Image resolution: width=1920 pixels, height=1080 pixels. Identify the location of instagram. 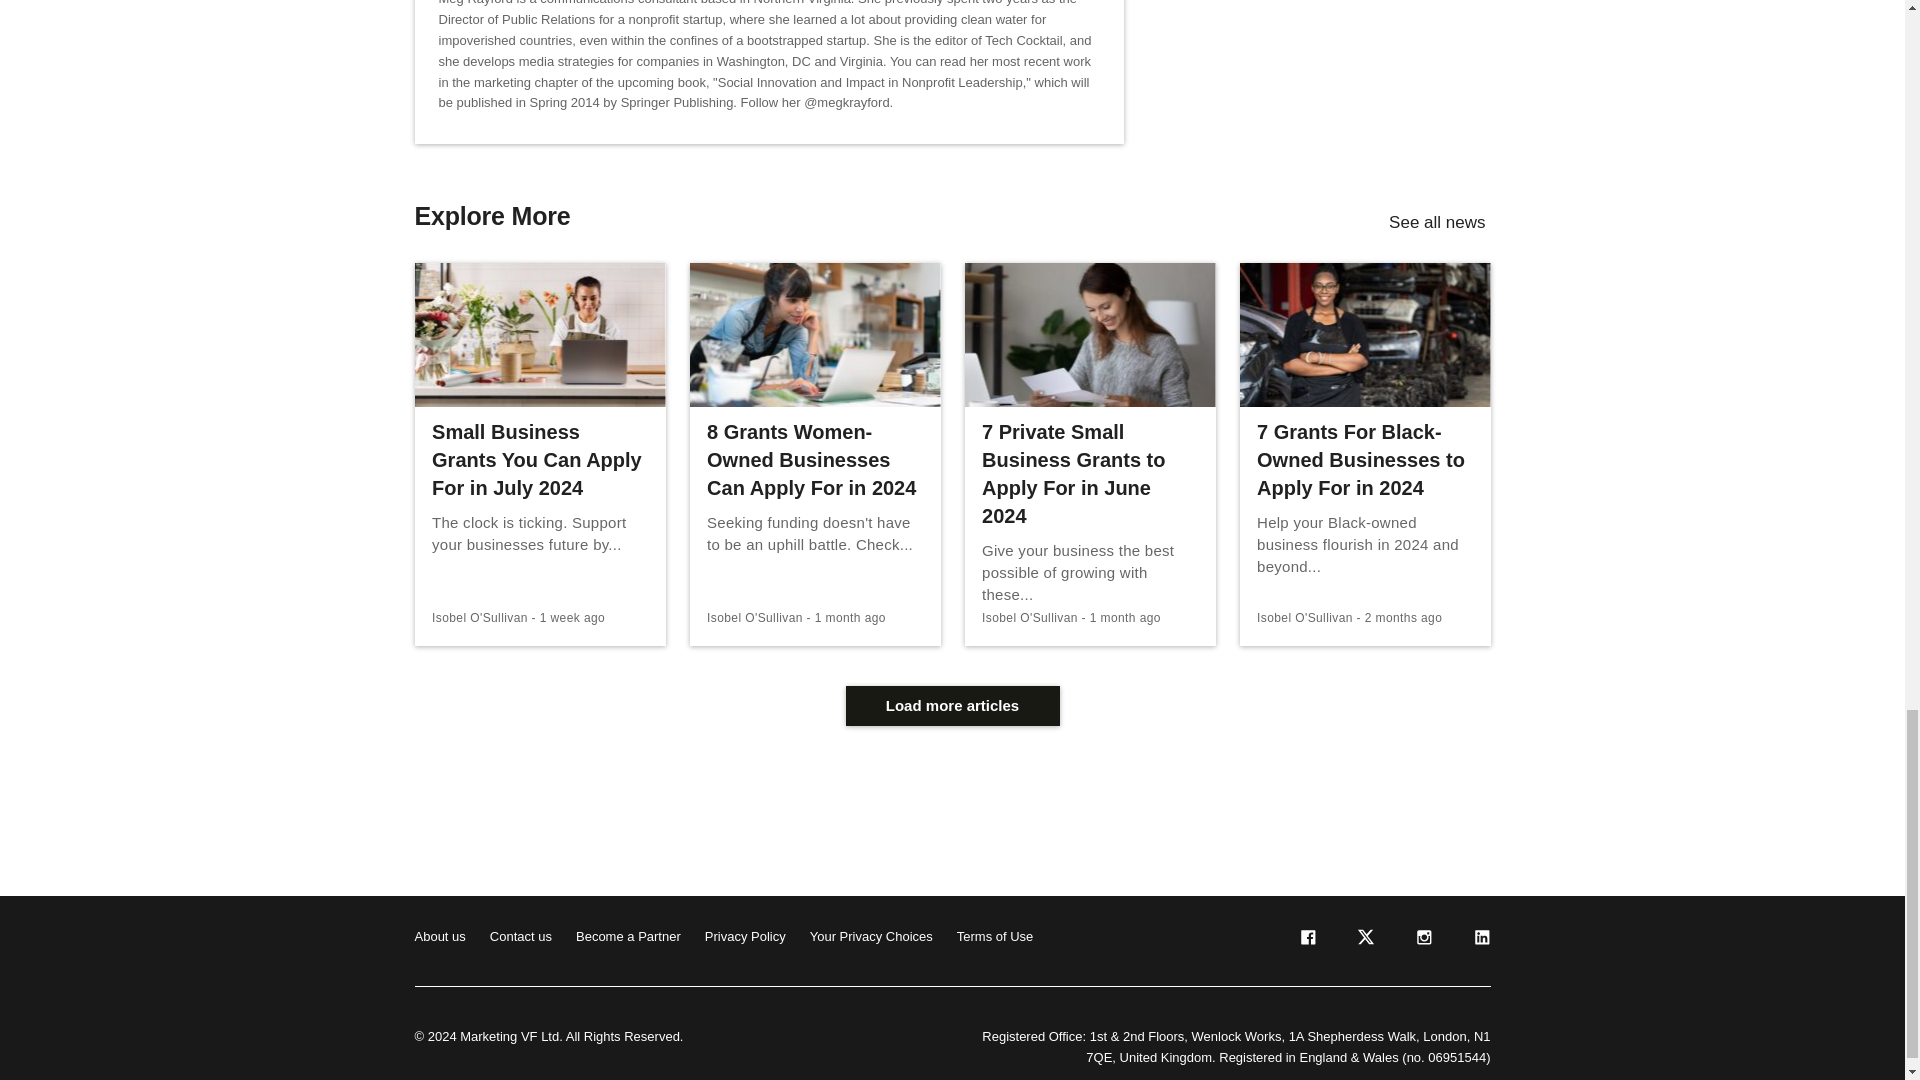
(1422, 942).